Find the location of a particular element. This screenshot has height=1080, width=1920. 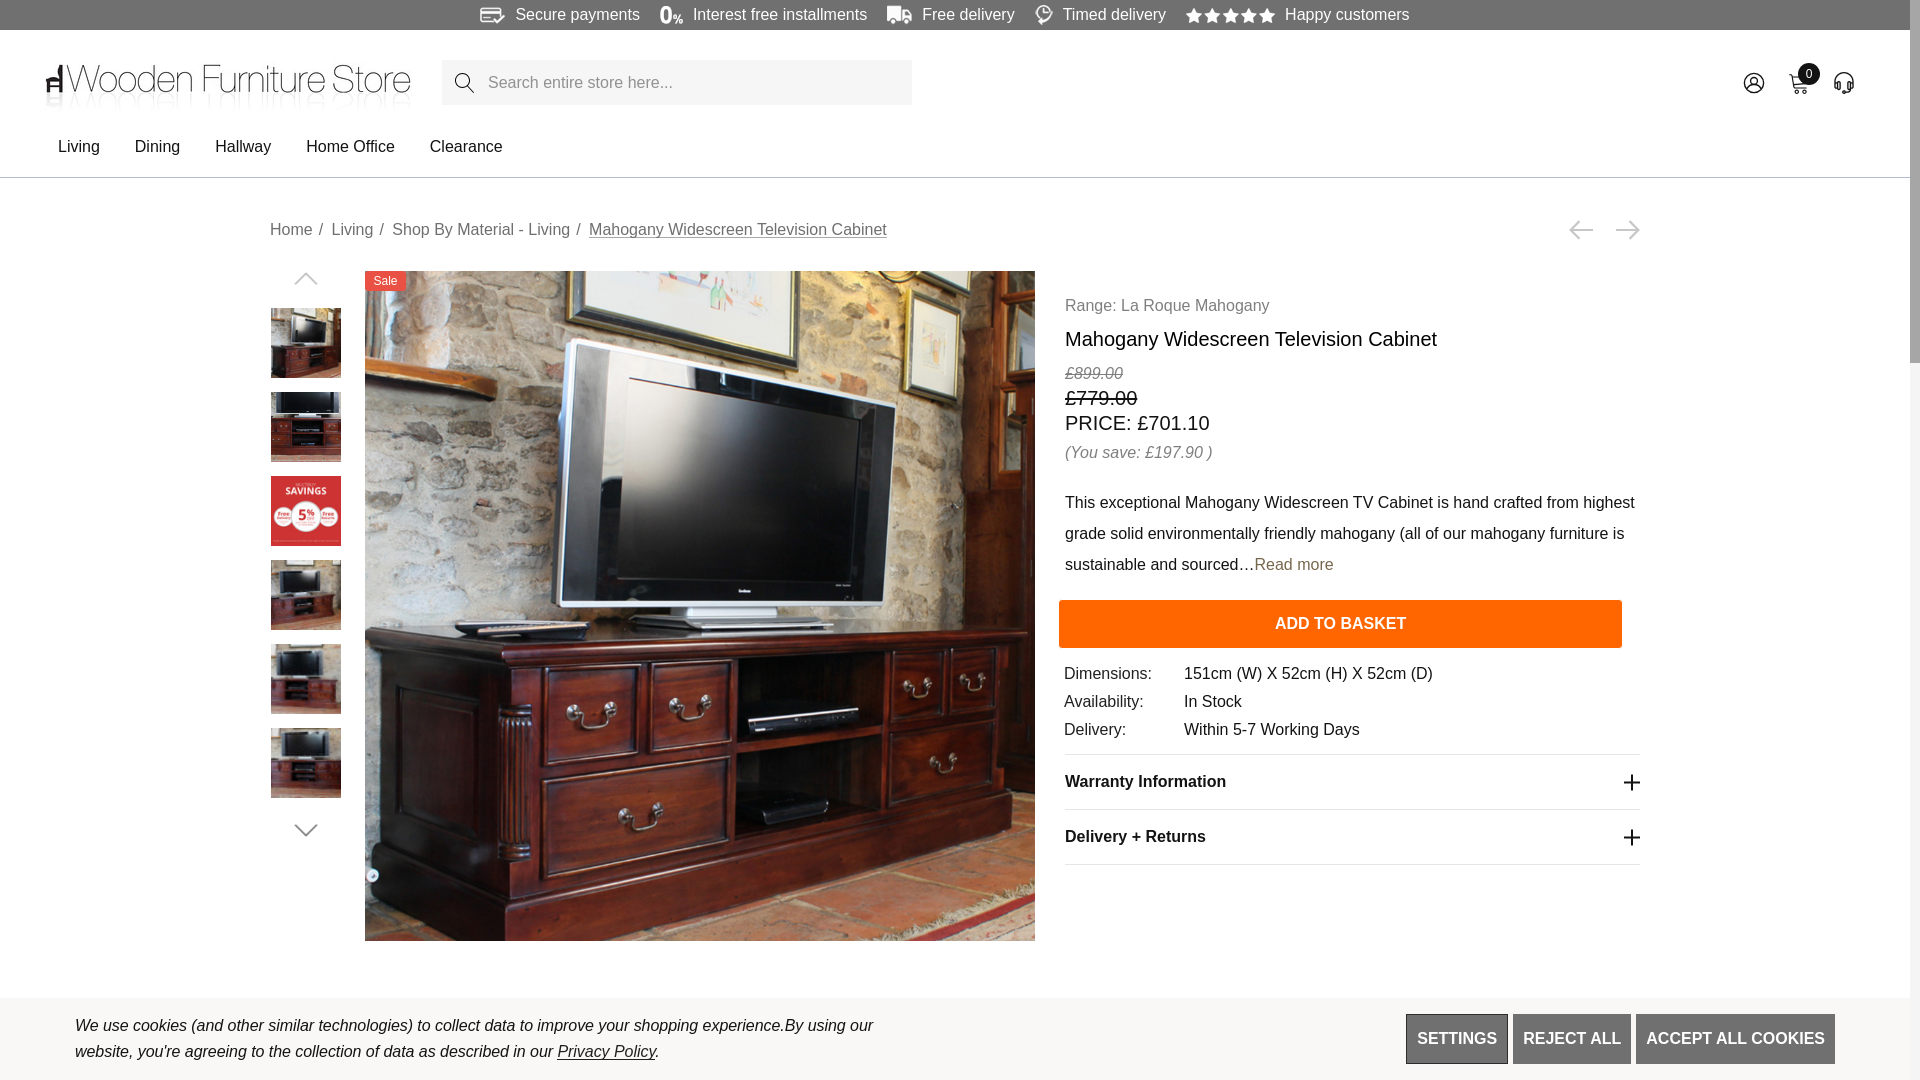

Wooden Furniture Store is located at coordinates (228, 82).